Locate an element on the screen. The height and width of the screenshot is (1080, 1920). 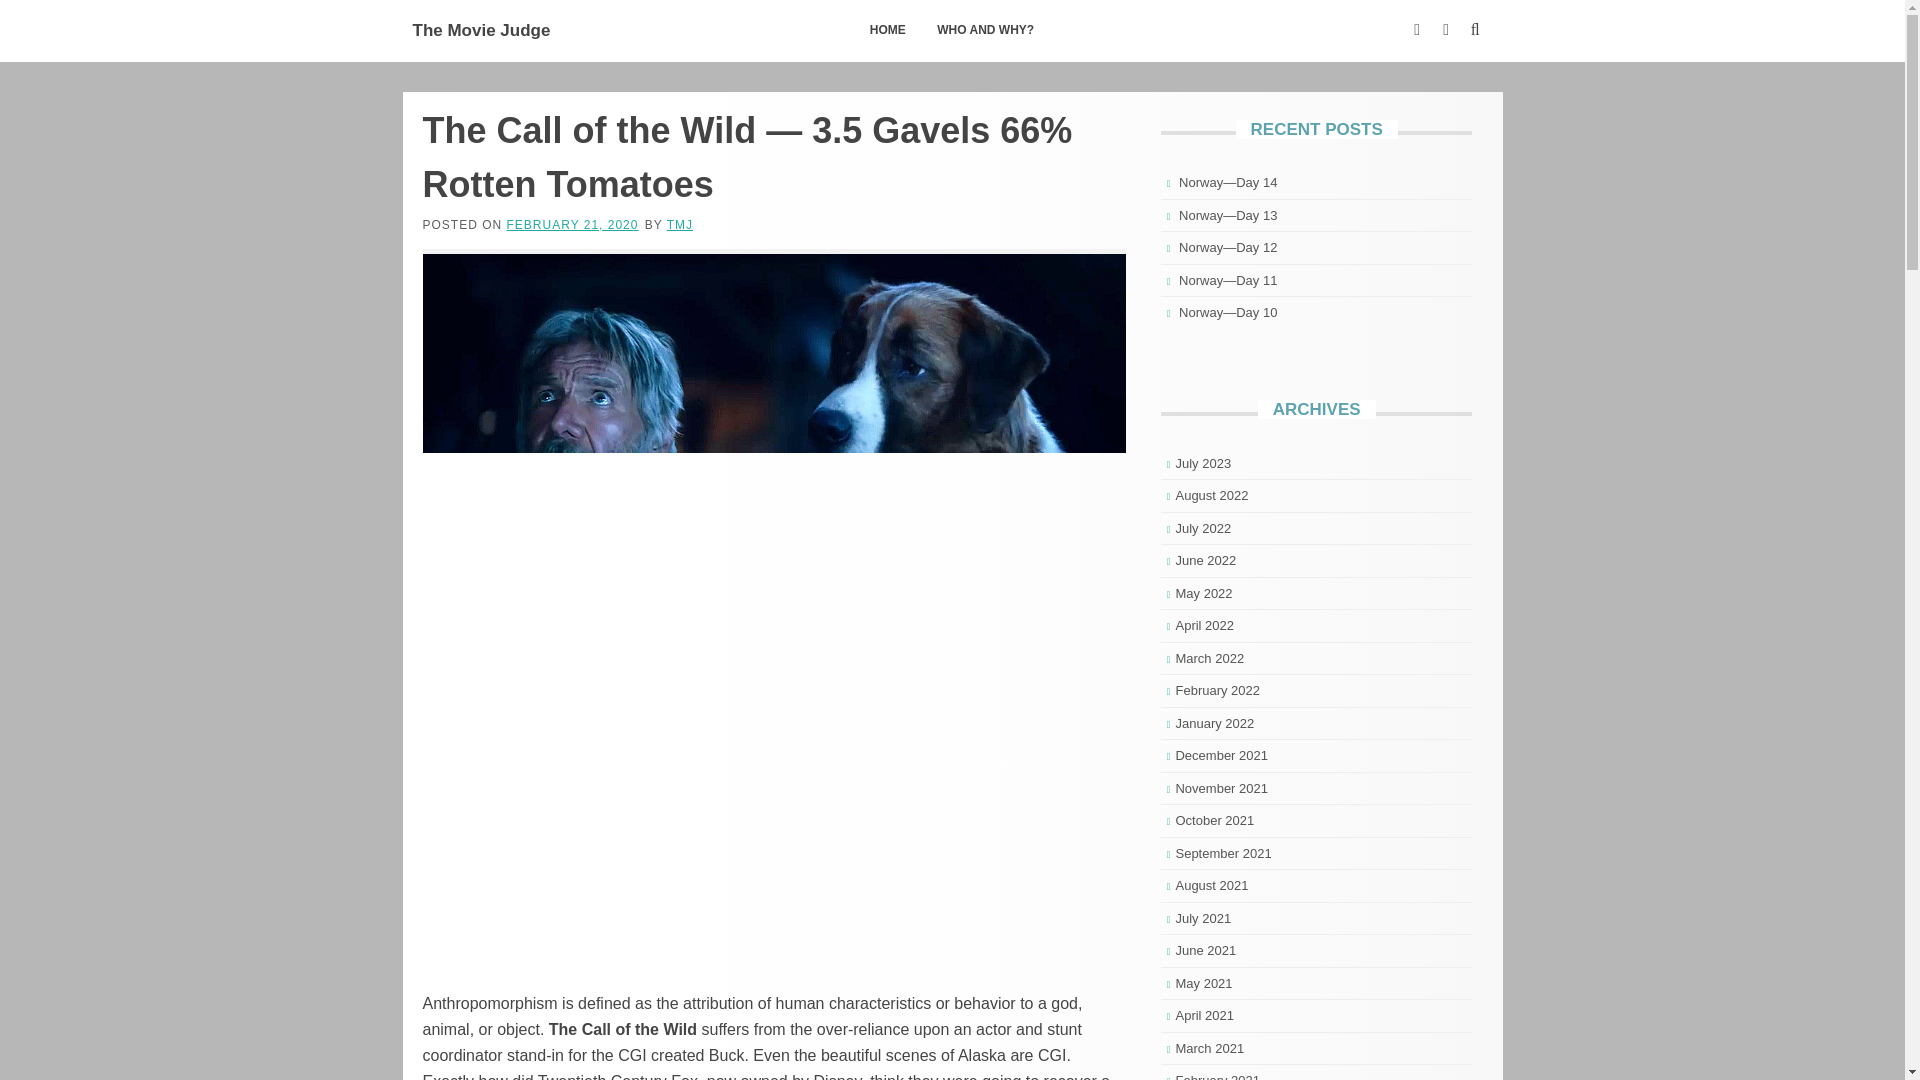
WHO AND WHY? is located at coordinates (984, 30).